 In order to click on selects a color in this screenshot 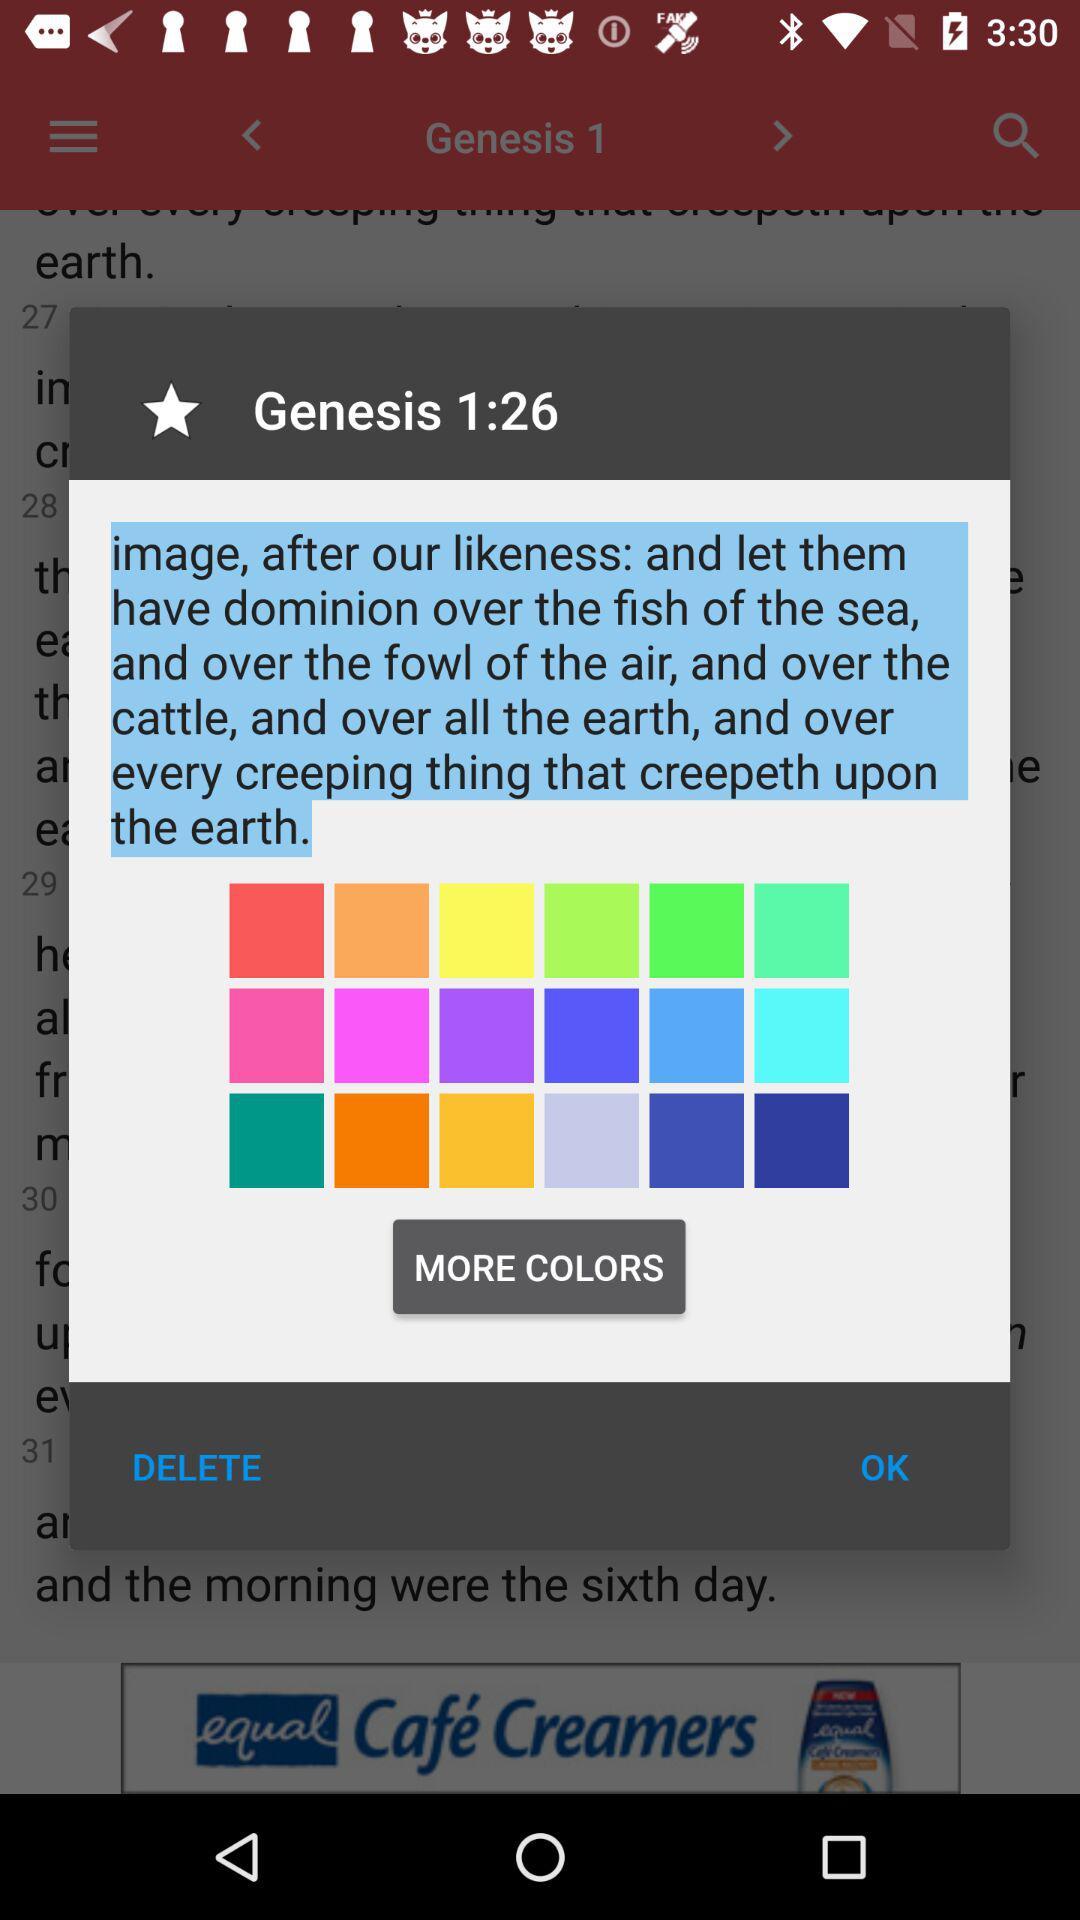, I will do `click(276, 1140)`.